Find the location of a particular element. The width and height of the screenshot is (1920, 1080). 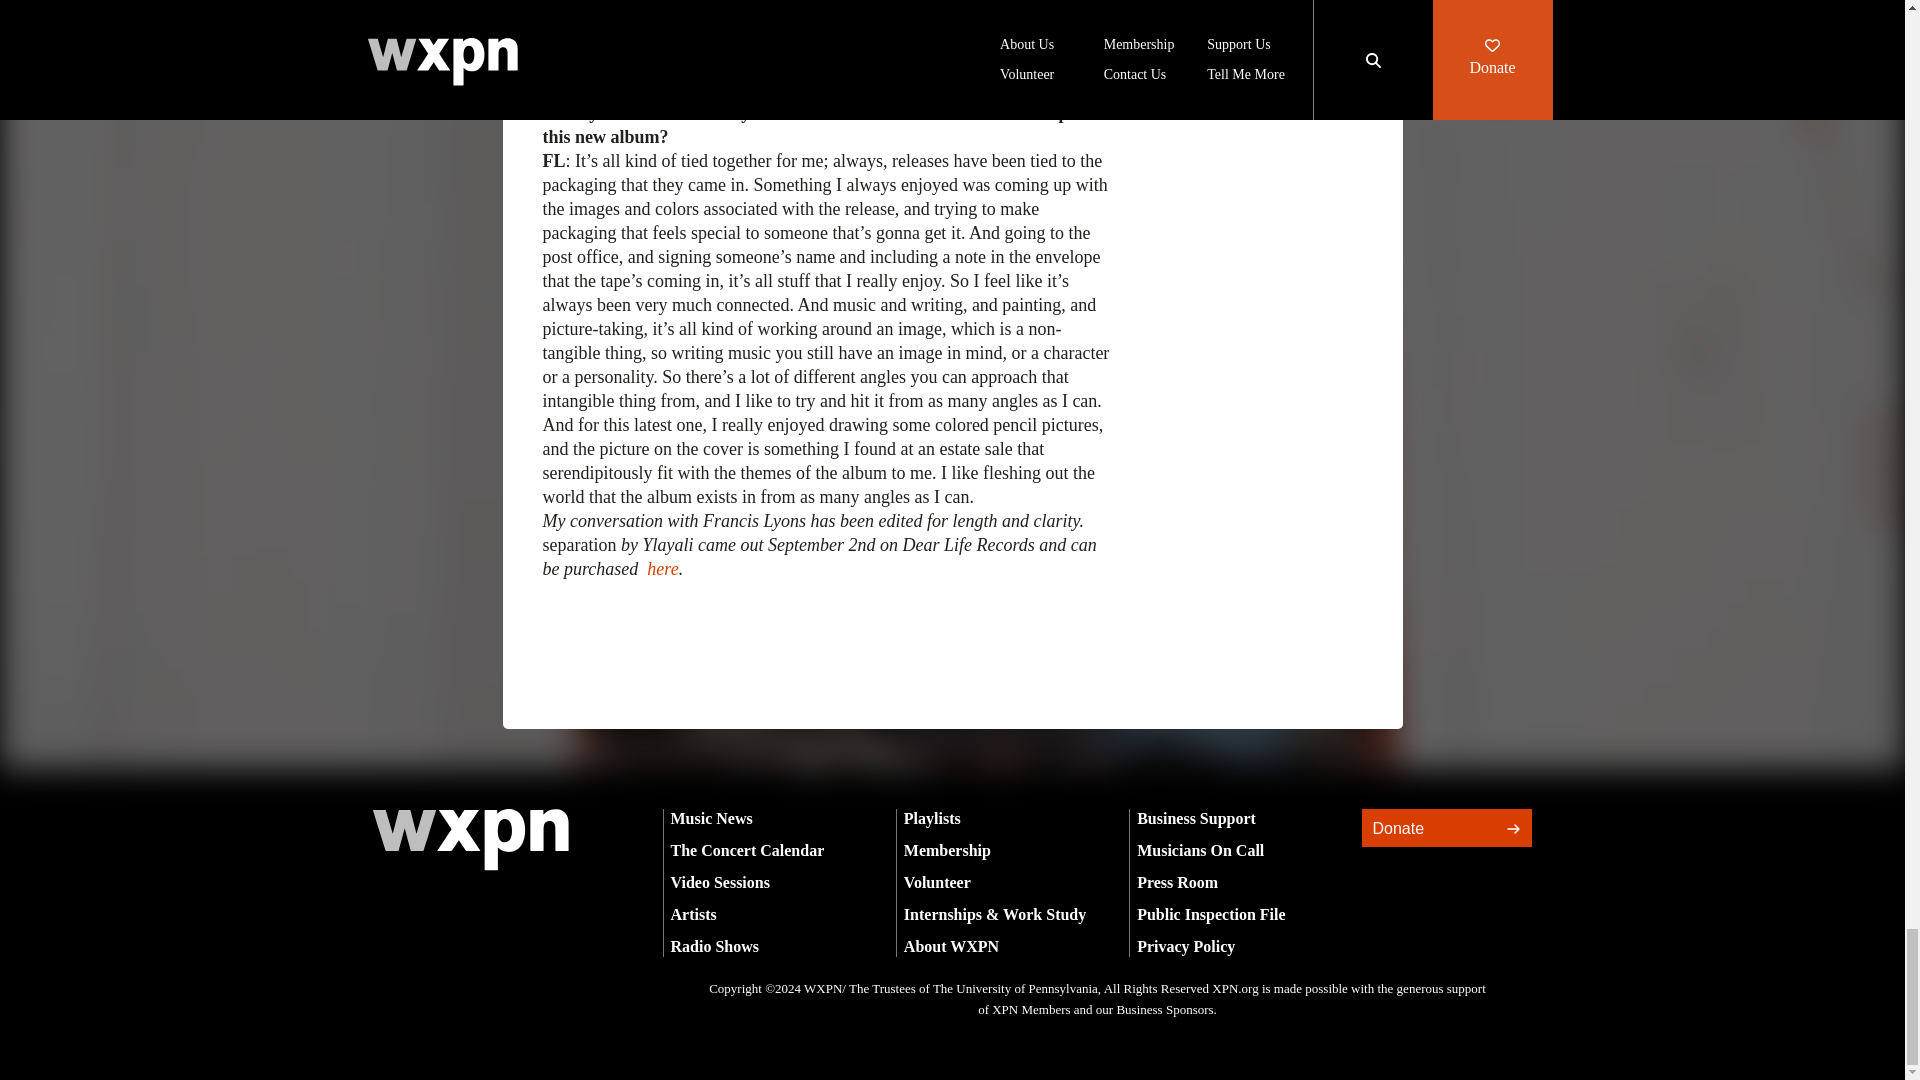

The Concert Calendar is located at coordinates (746, 849).